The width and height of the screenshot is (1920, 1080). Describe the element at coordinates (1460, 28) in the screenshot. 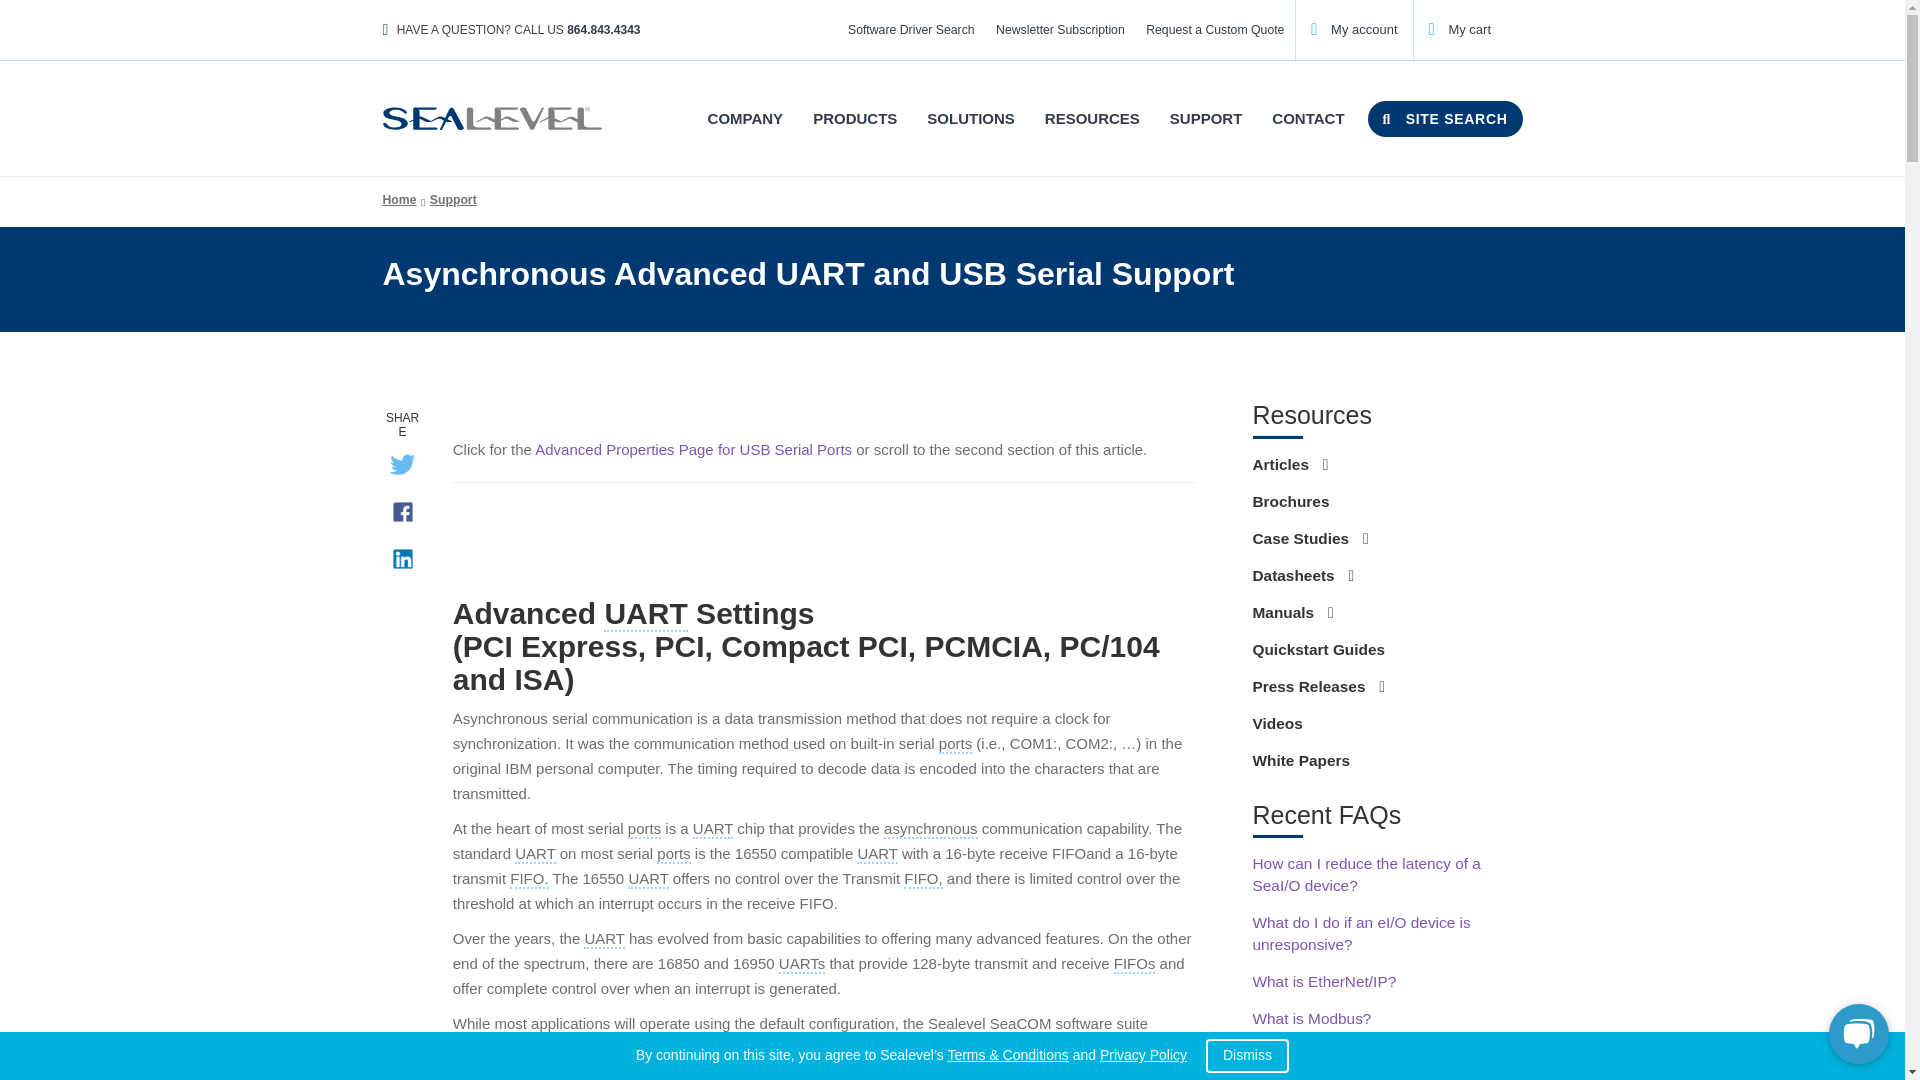

I see `My cart` at that location.